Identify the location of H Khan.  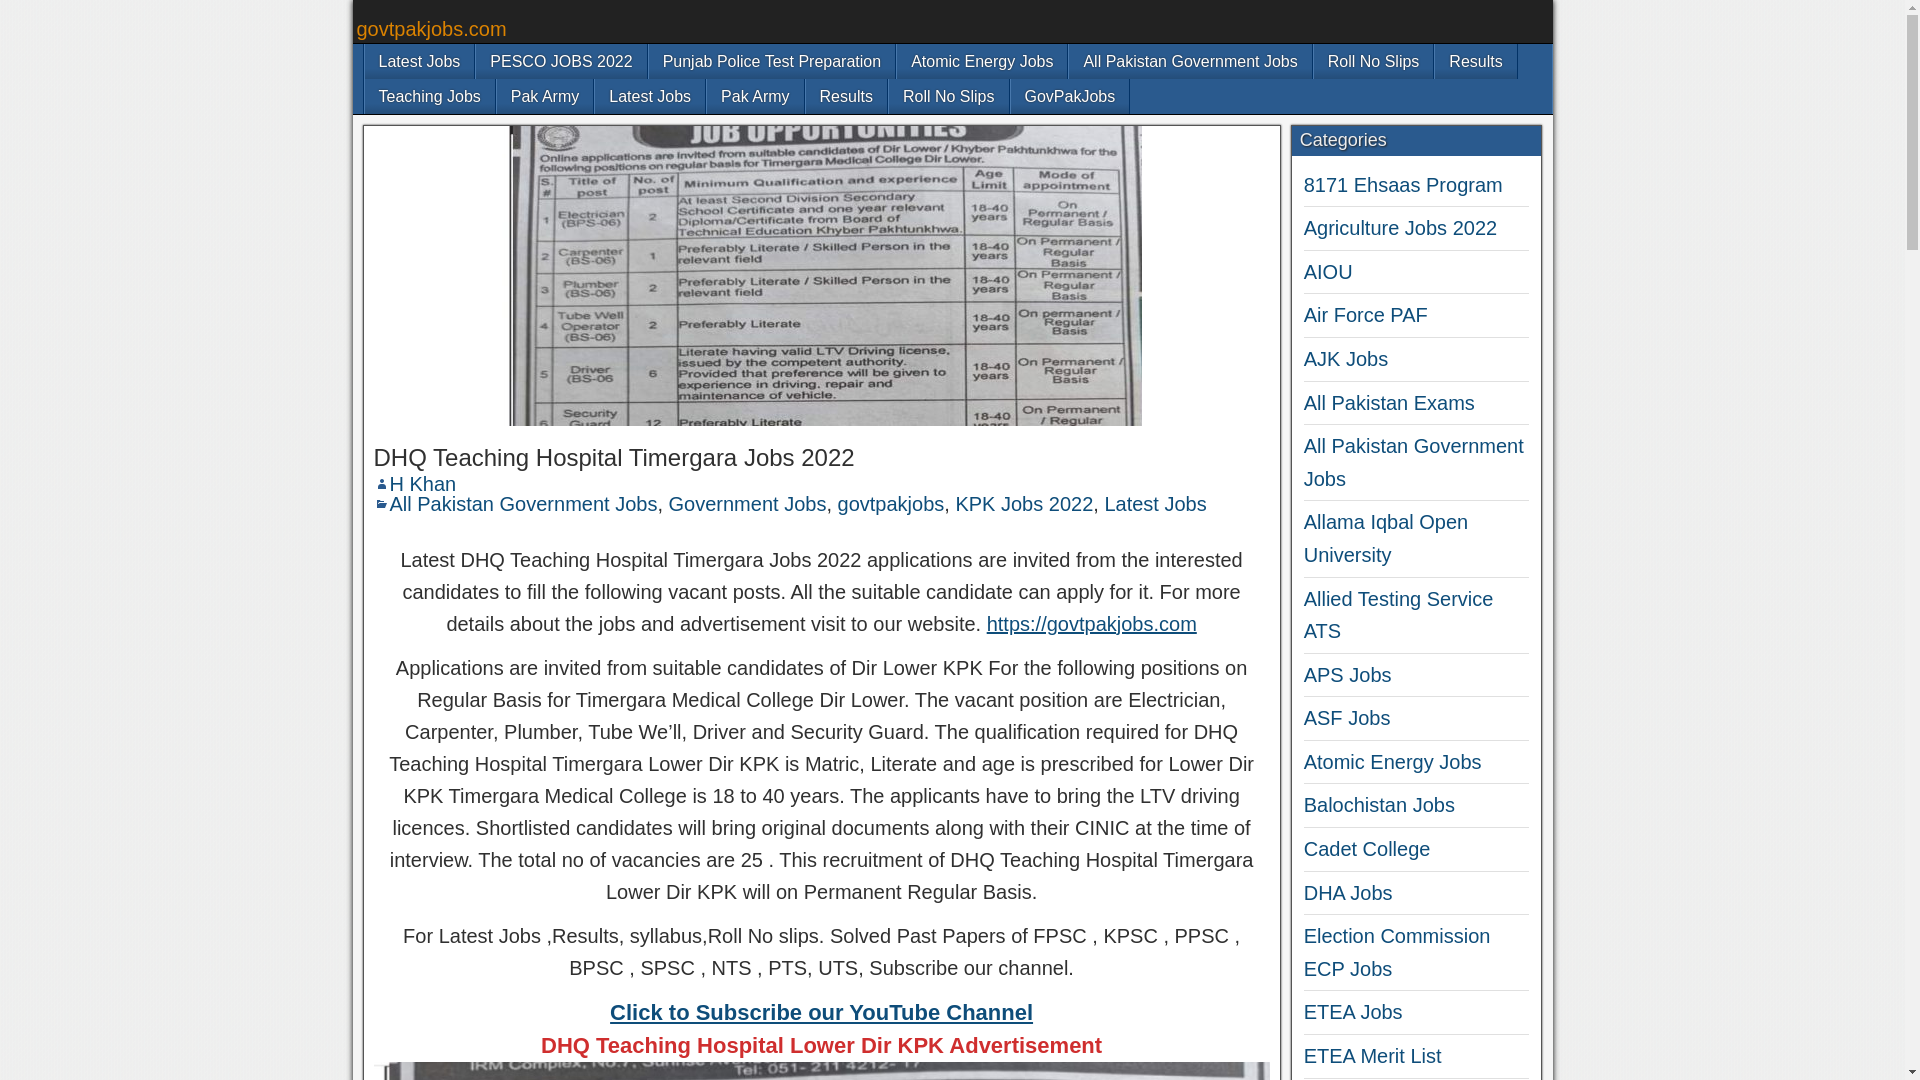
(422, 484).